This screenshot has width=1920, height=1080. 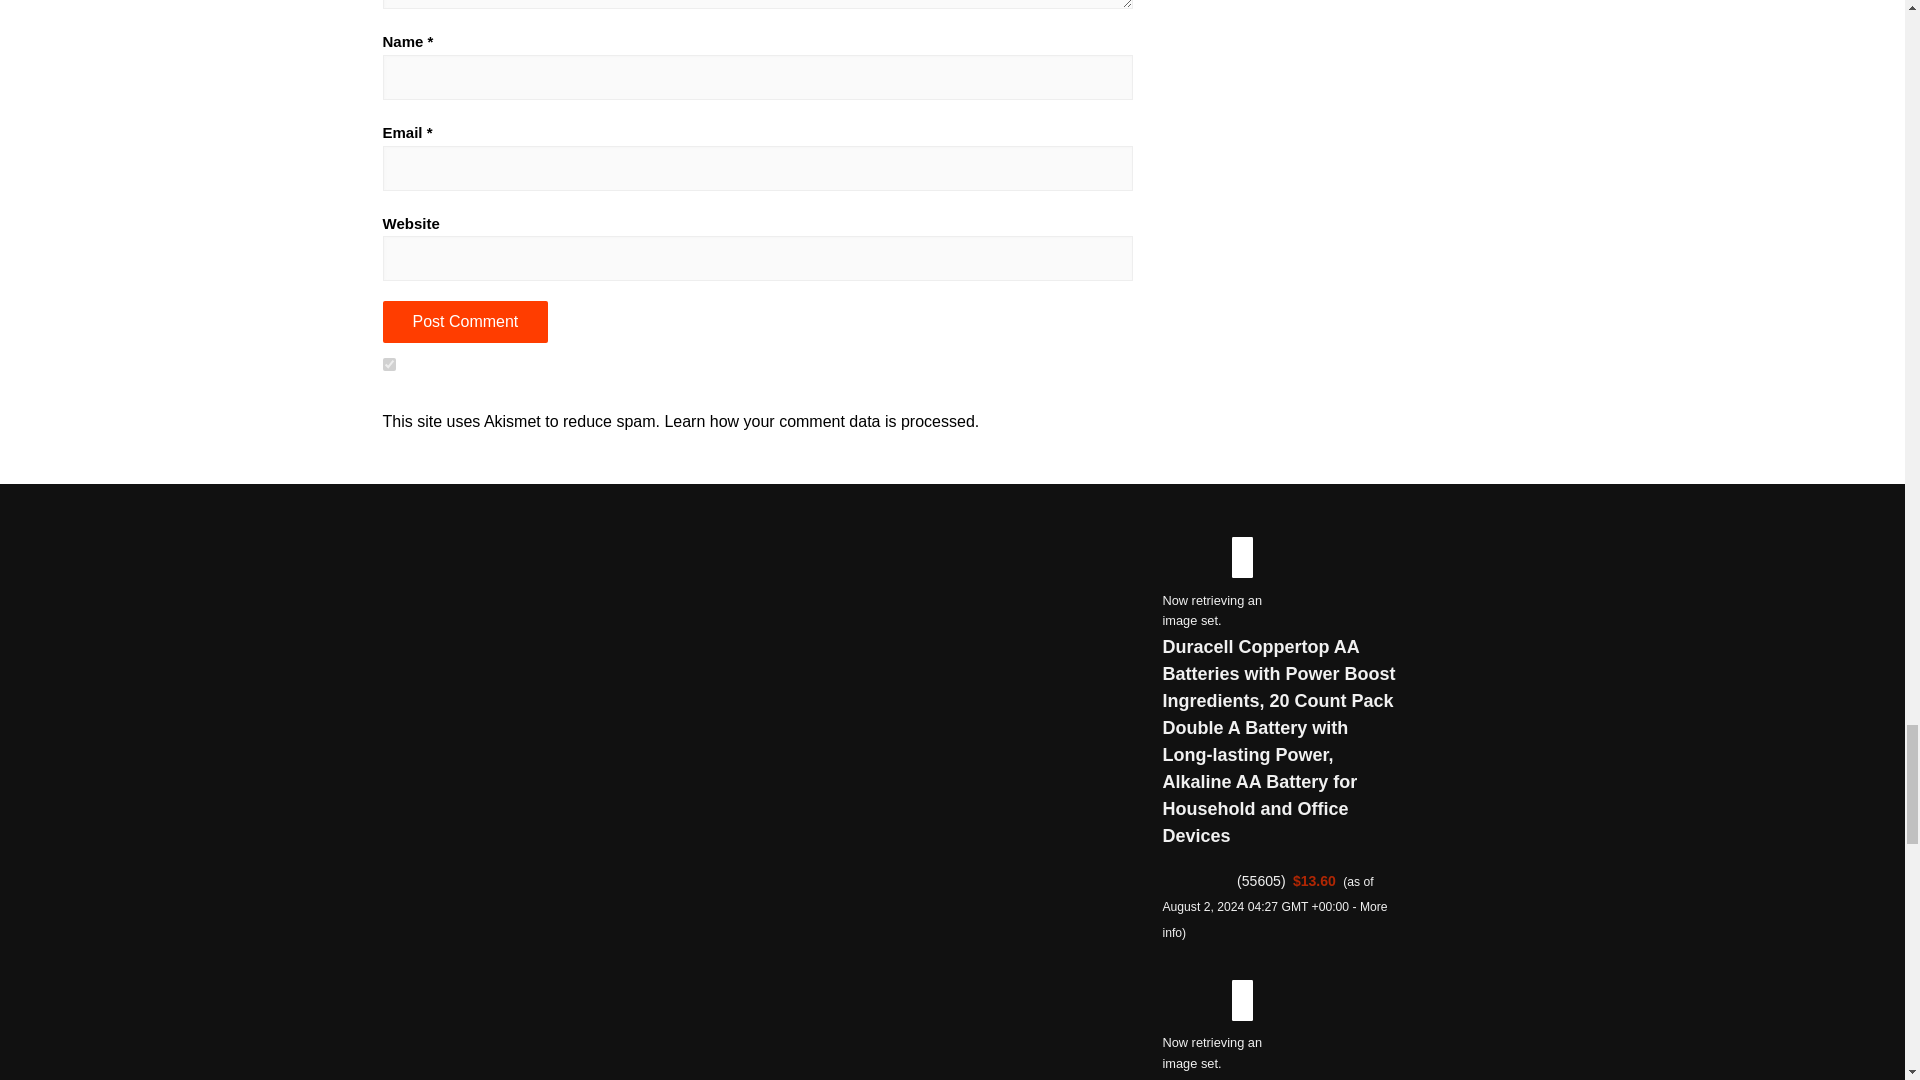 What do you see at coordinates (388, 364) in the screenshot?
I see `on` at bounding box center [388, 364].